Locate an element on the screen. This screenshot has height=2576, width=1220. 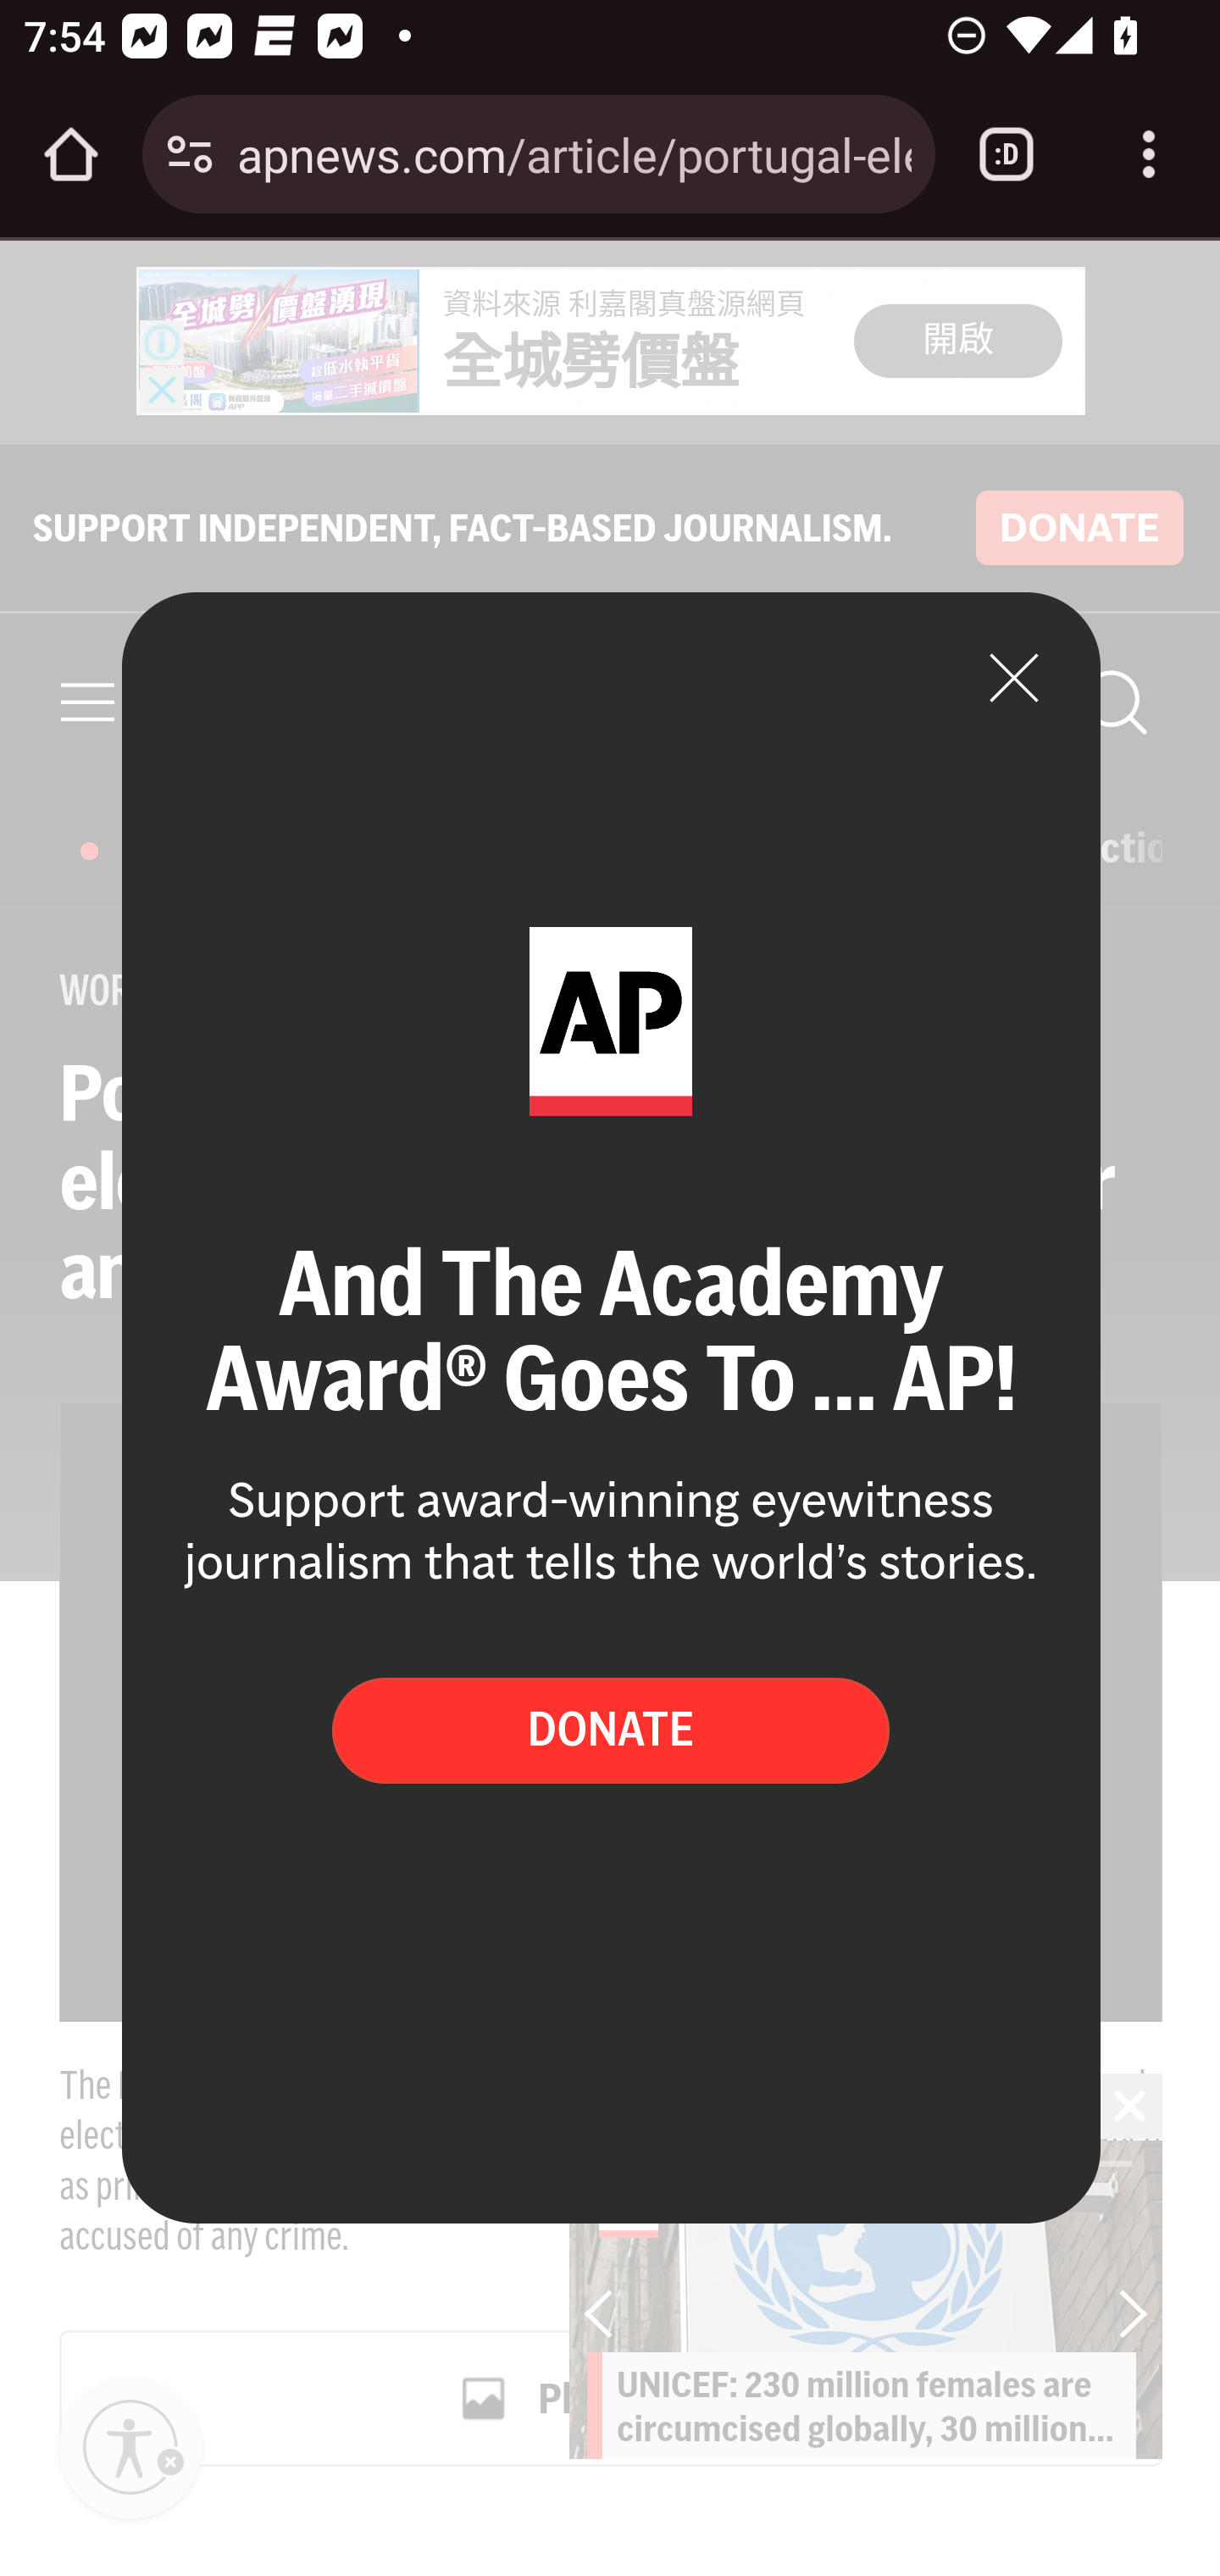
Connection is secure is located at coordinates (190, 154).